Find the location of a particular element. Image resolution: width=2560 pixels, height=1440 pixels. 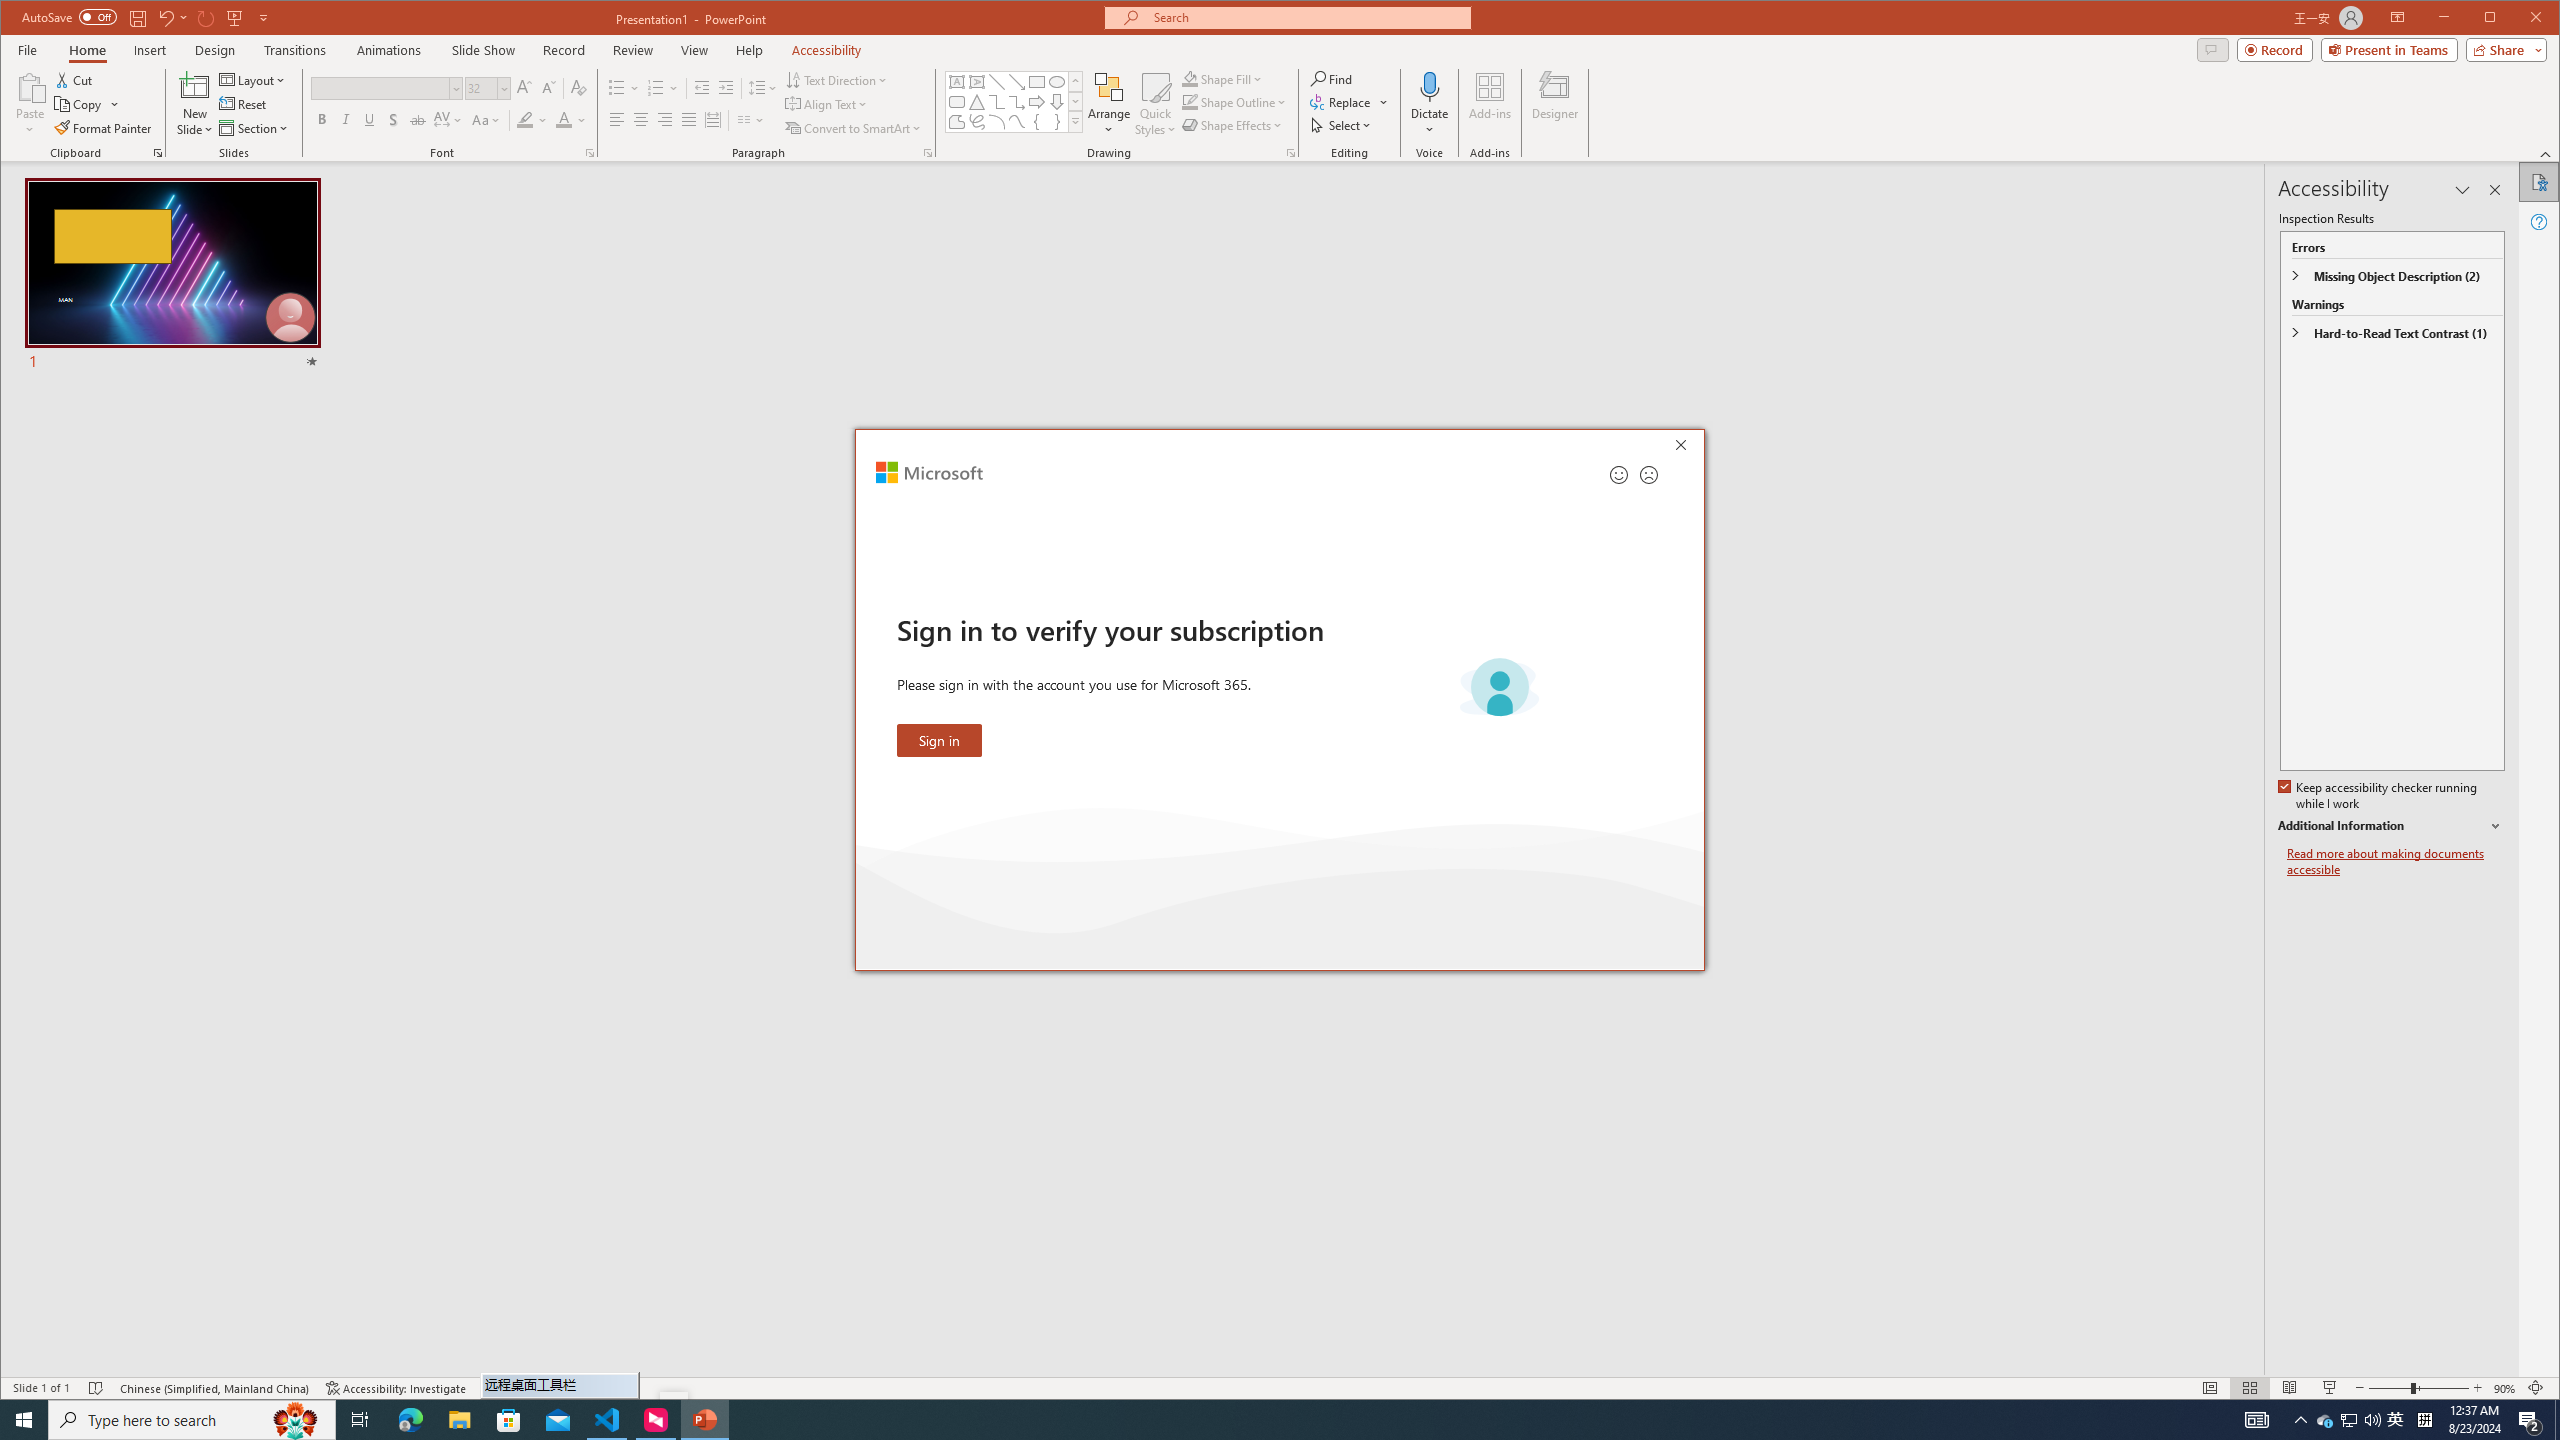

Microsoft Edge is located at coordinates (410, 1420).